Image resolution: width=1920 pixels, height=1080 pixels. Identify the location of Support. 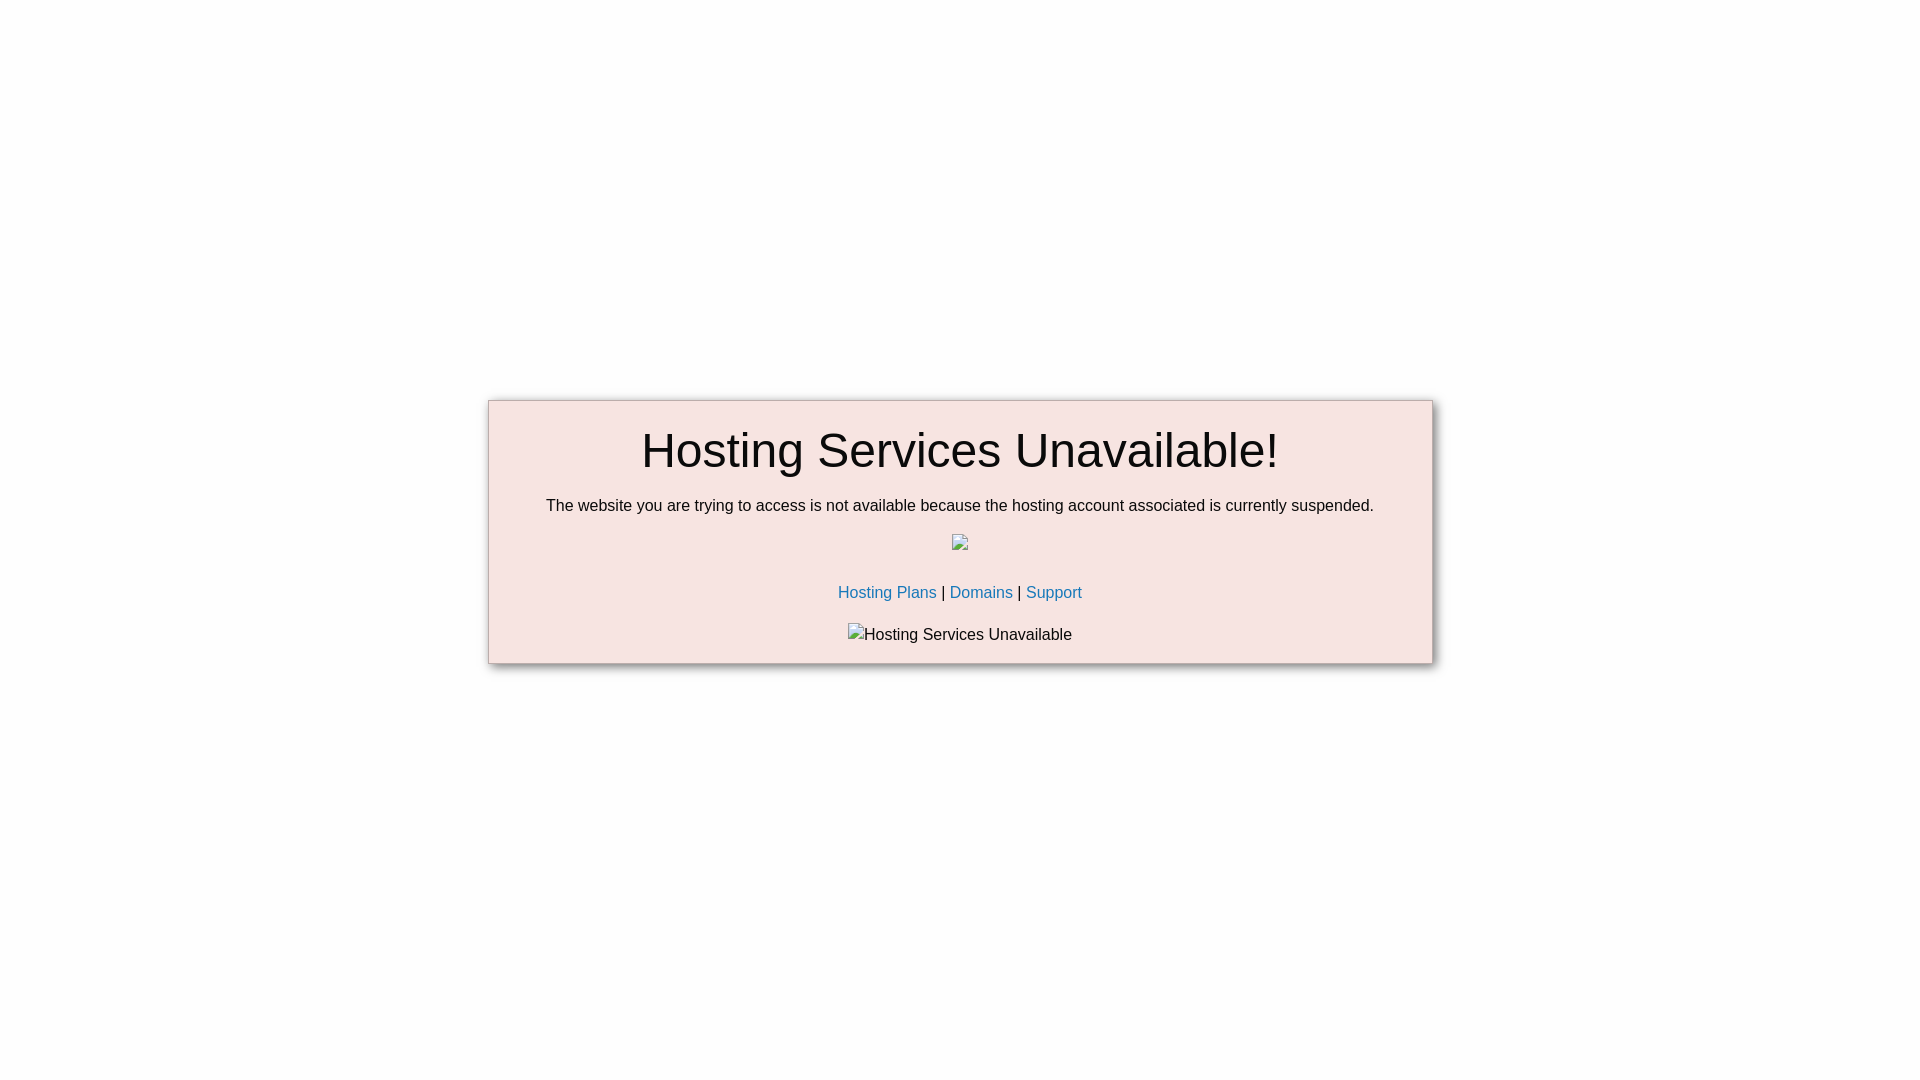
(1054, 592).